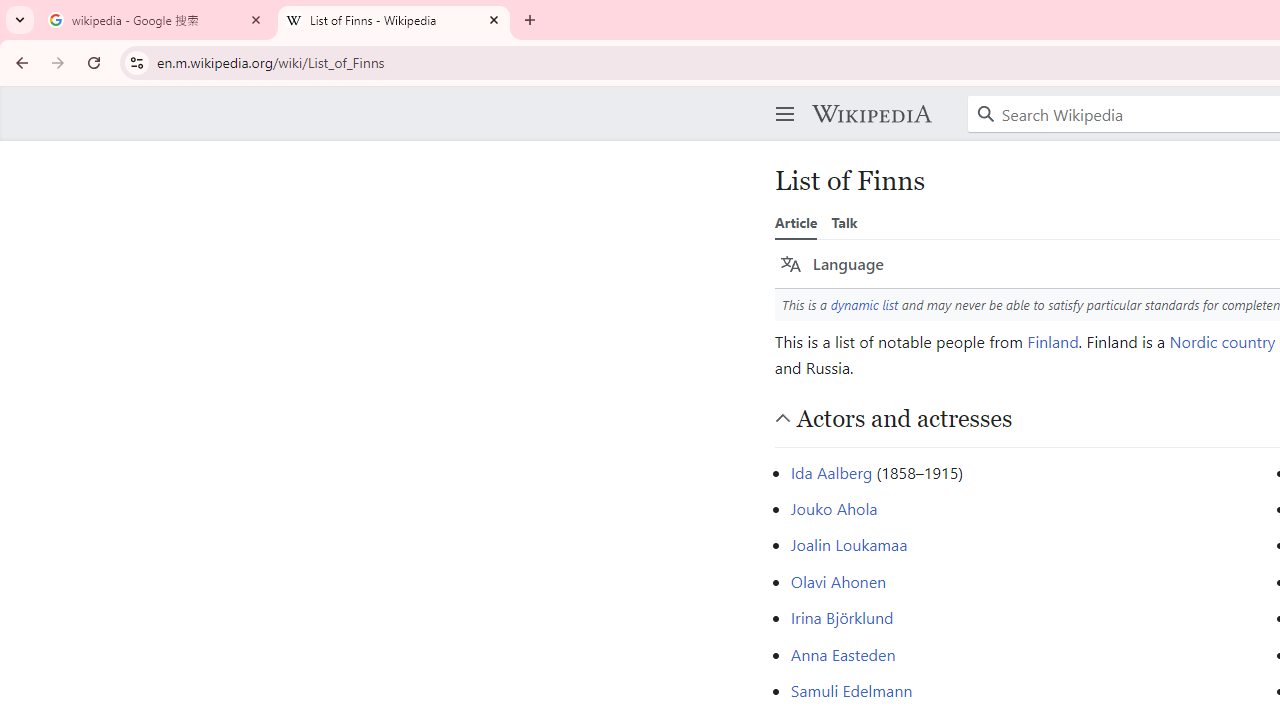 The width and height of the screenshot is (1280, 720). Describe the element at coordinates (842, 654) in the screenshot. I see `Anna Easteden` at that location.